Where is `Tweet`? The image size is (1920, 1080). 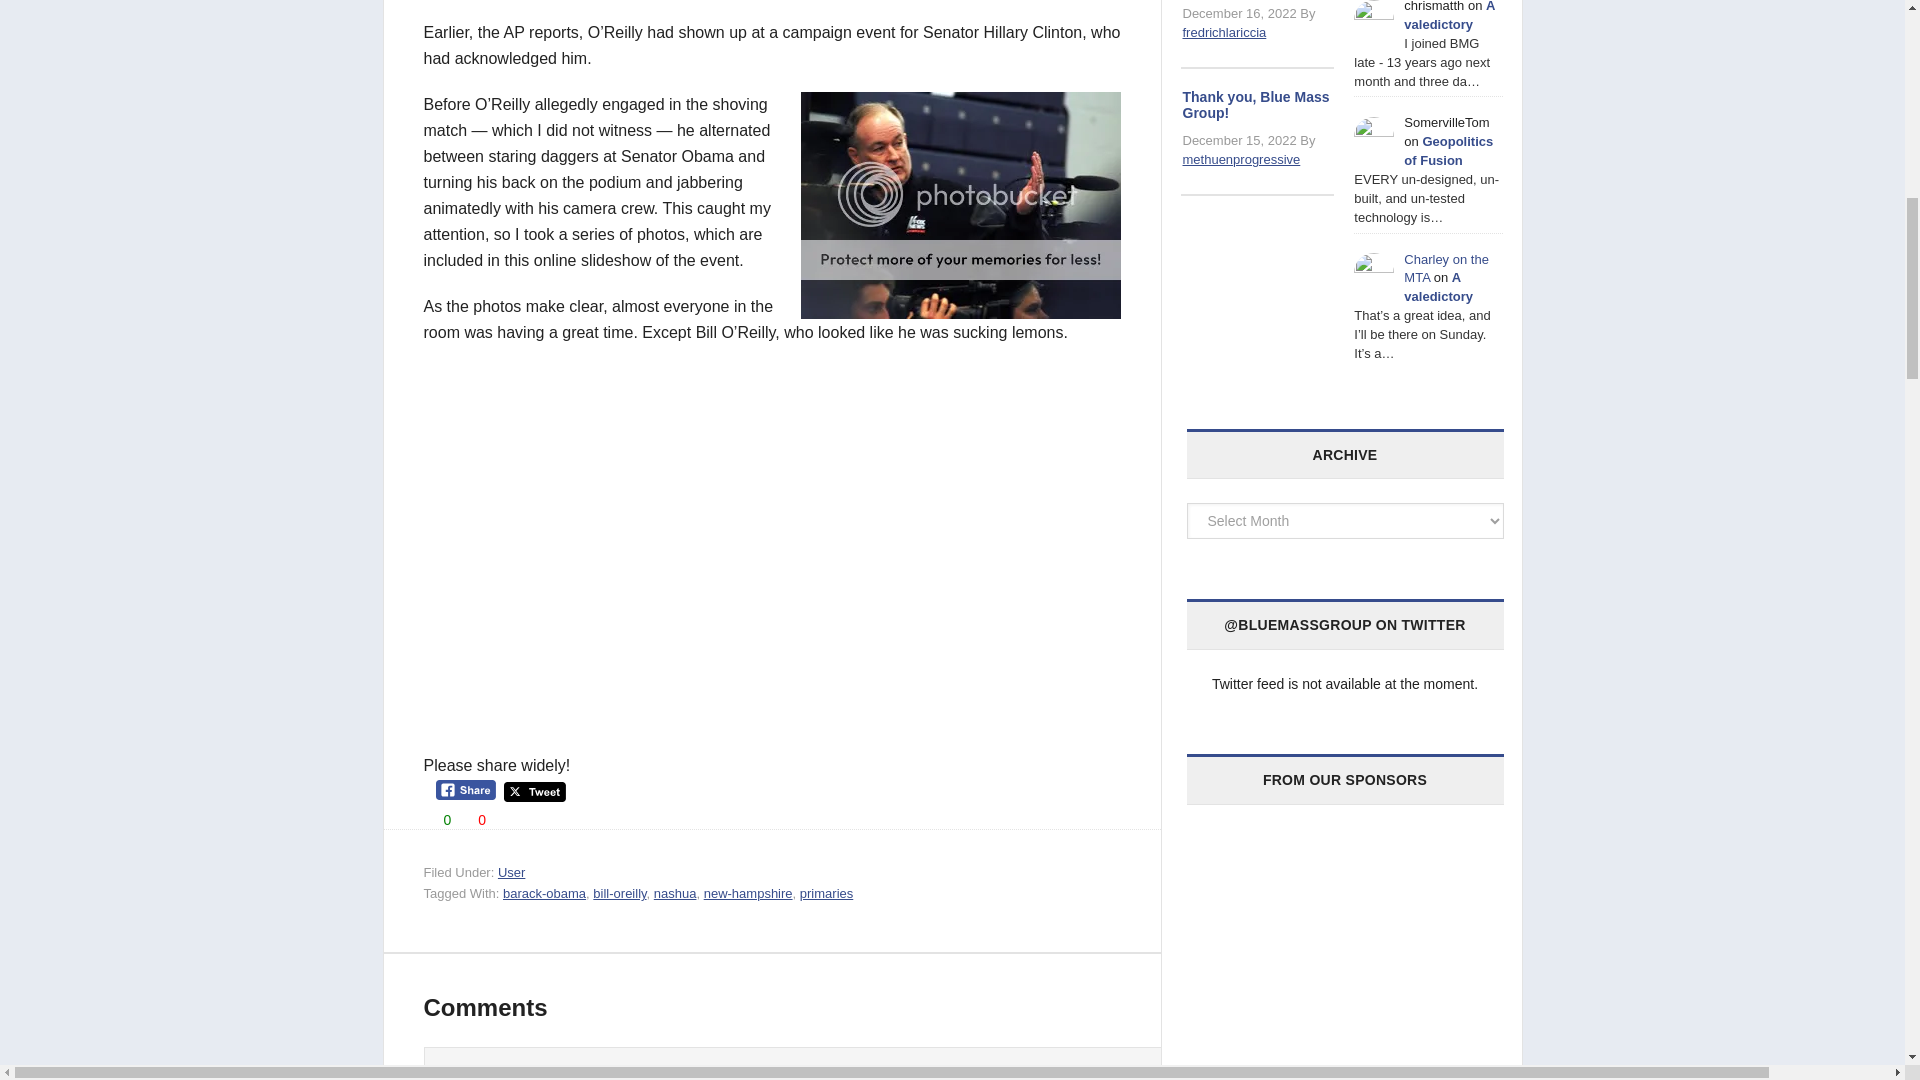
Tweet is located at coordinates (534, 792).